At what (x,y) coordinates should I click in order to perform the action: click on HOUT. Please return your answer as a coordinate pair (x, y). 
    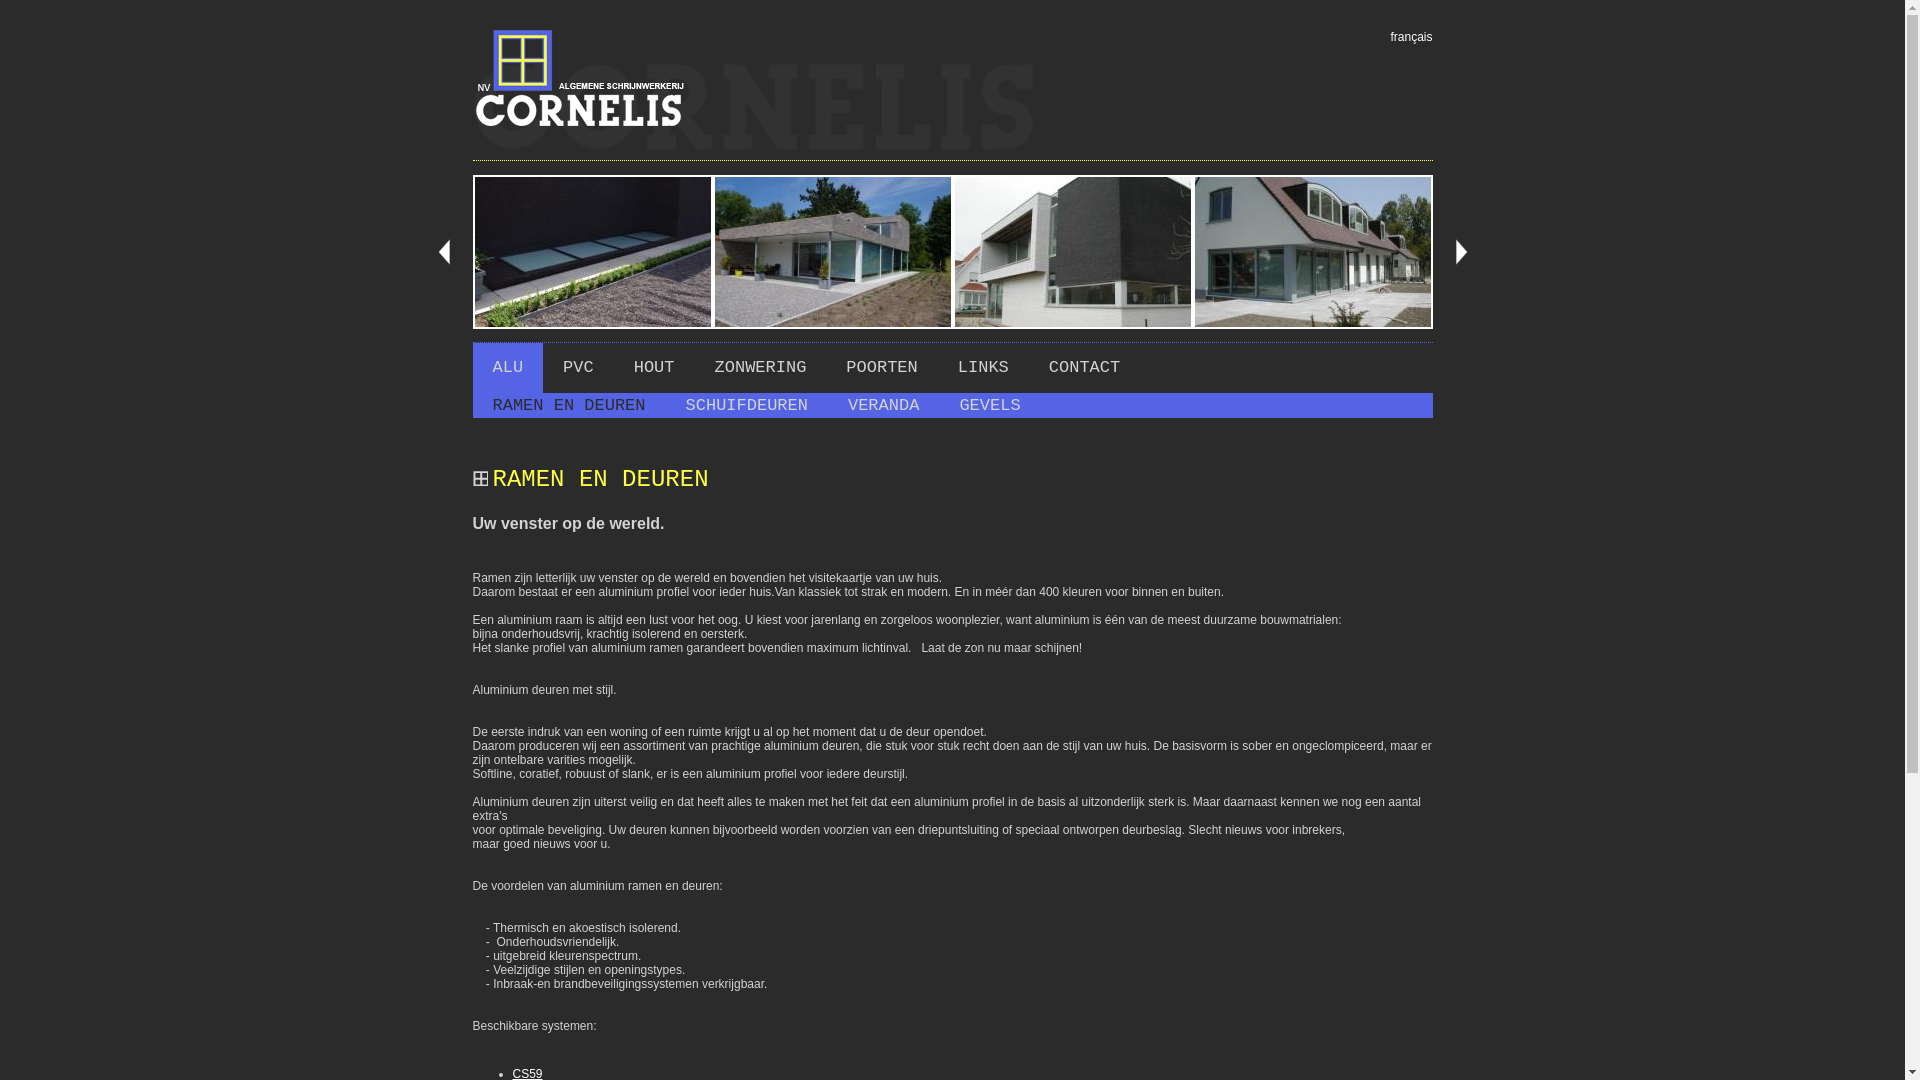
    Looking at the image, I should click on (654, 368).